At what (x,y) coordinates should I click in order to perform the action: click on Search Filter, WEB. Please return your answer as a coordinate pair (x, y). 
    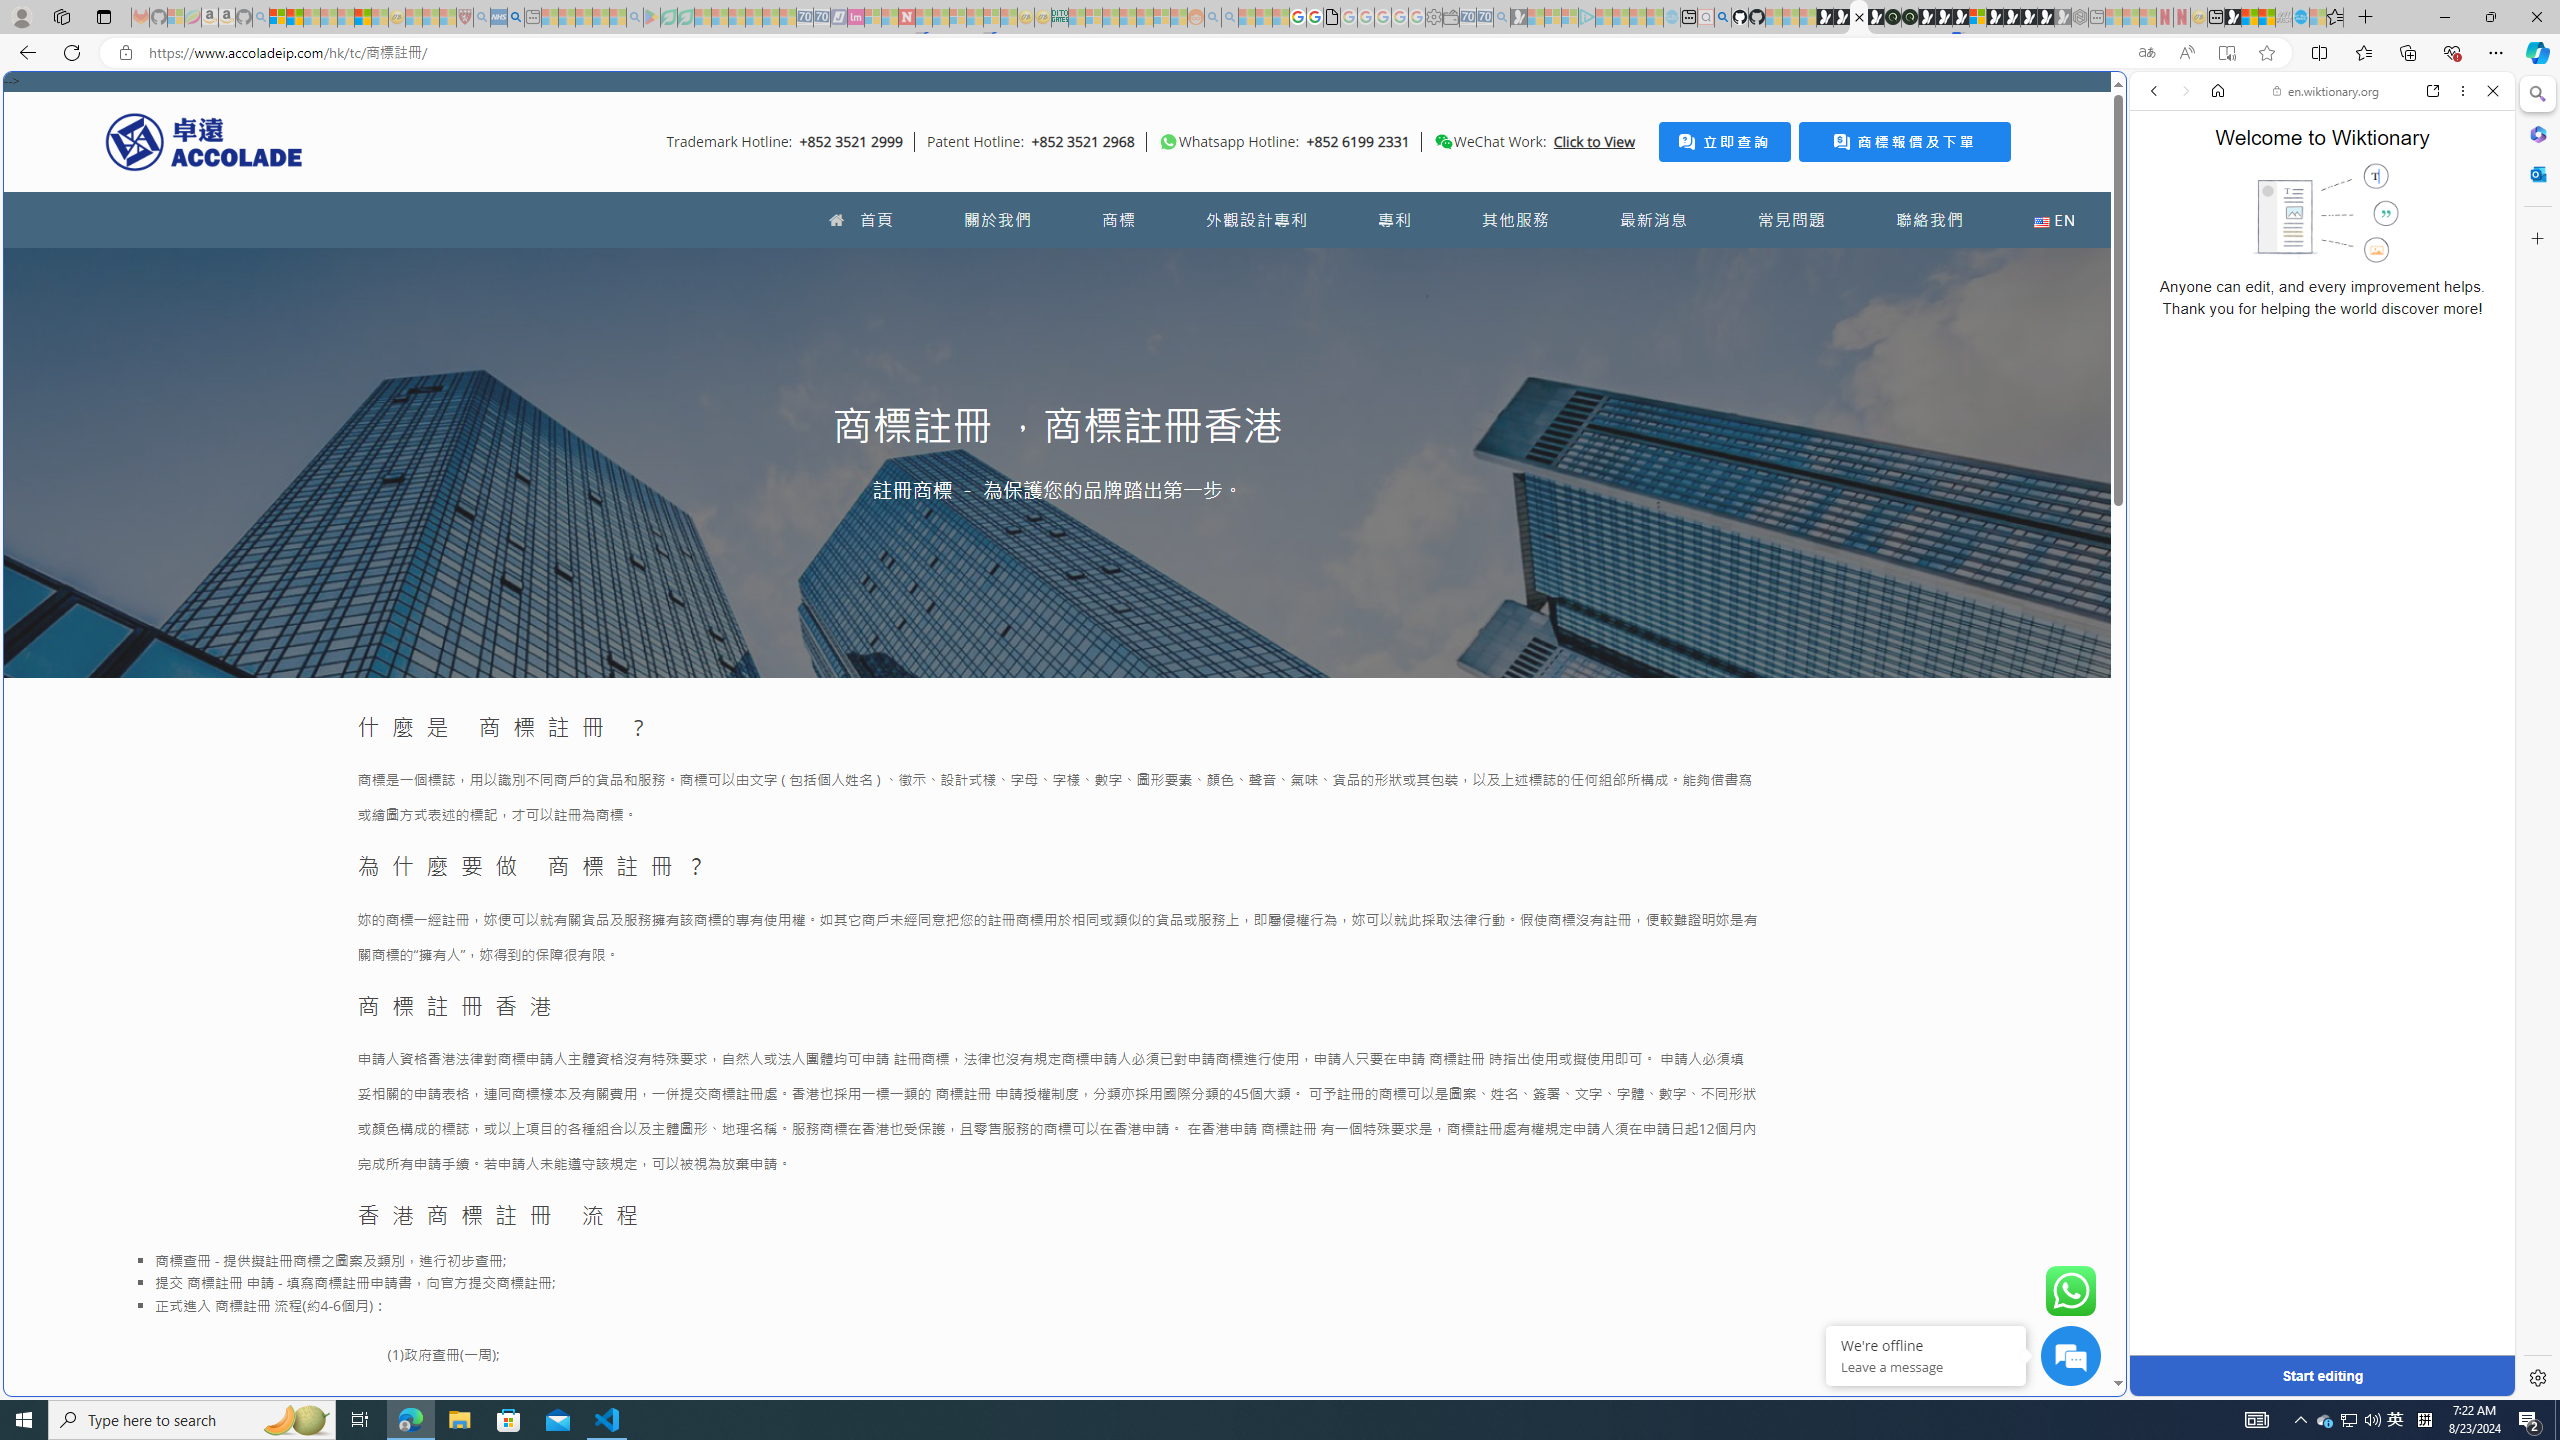
    Looking at the image, I should click on (2163, 228).